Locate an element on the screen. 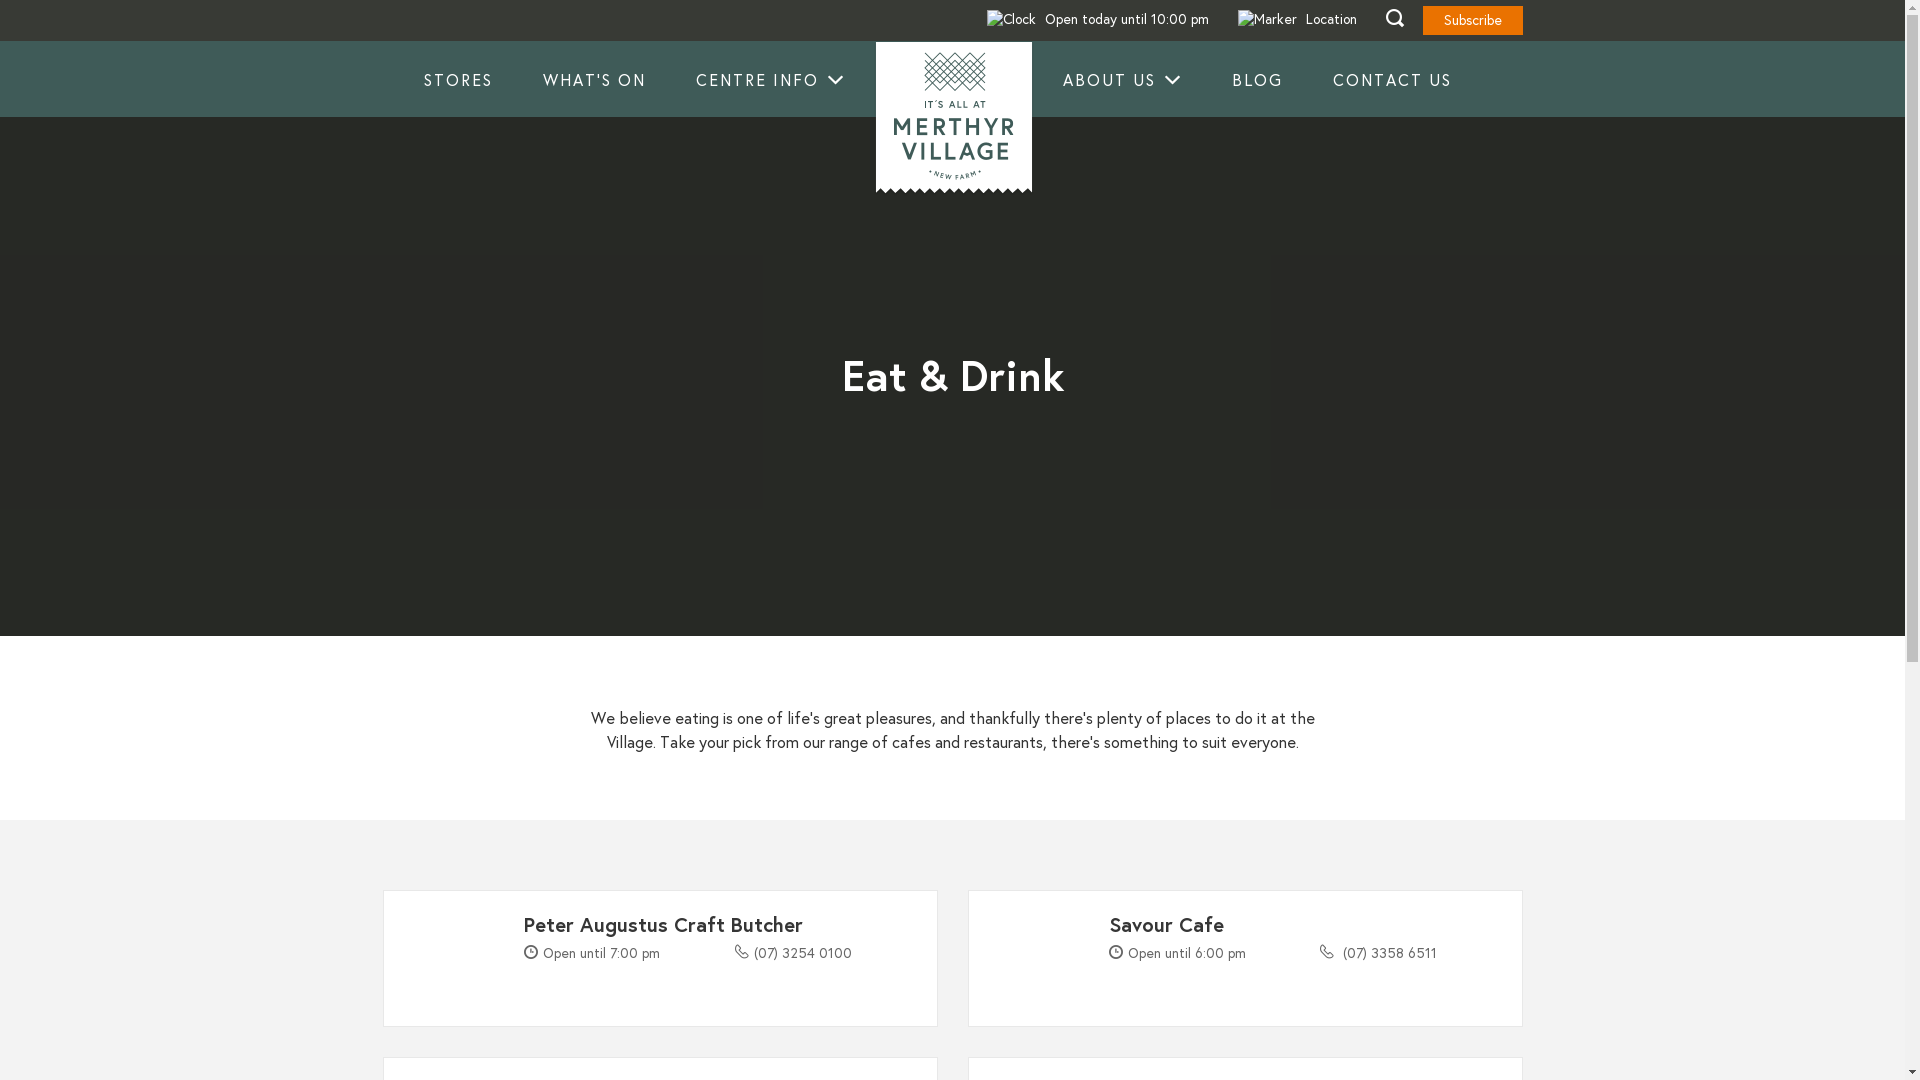 This screenshot has width=1920, height=1080. Savour Cafe
Open until 6:00 pm
(07) 3358 6511 is located at coordinates (1246, 958).